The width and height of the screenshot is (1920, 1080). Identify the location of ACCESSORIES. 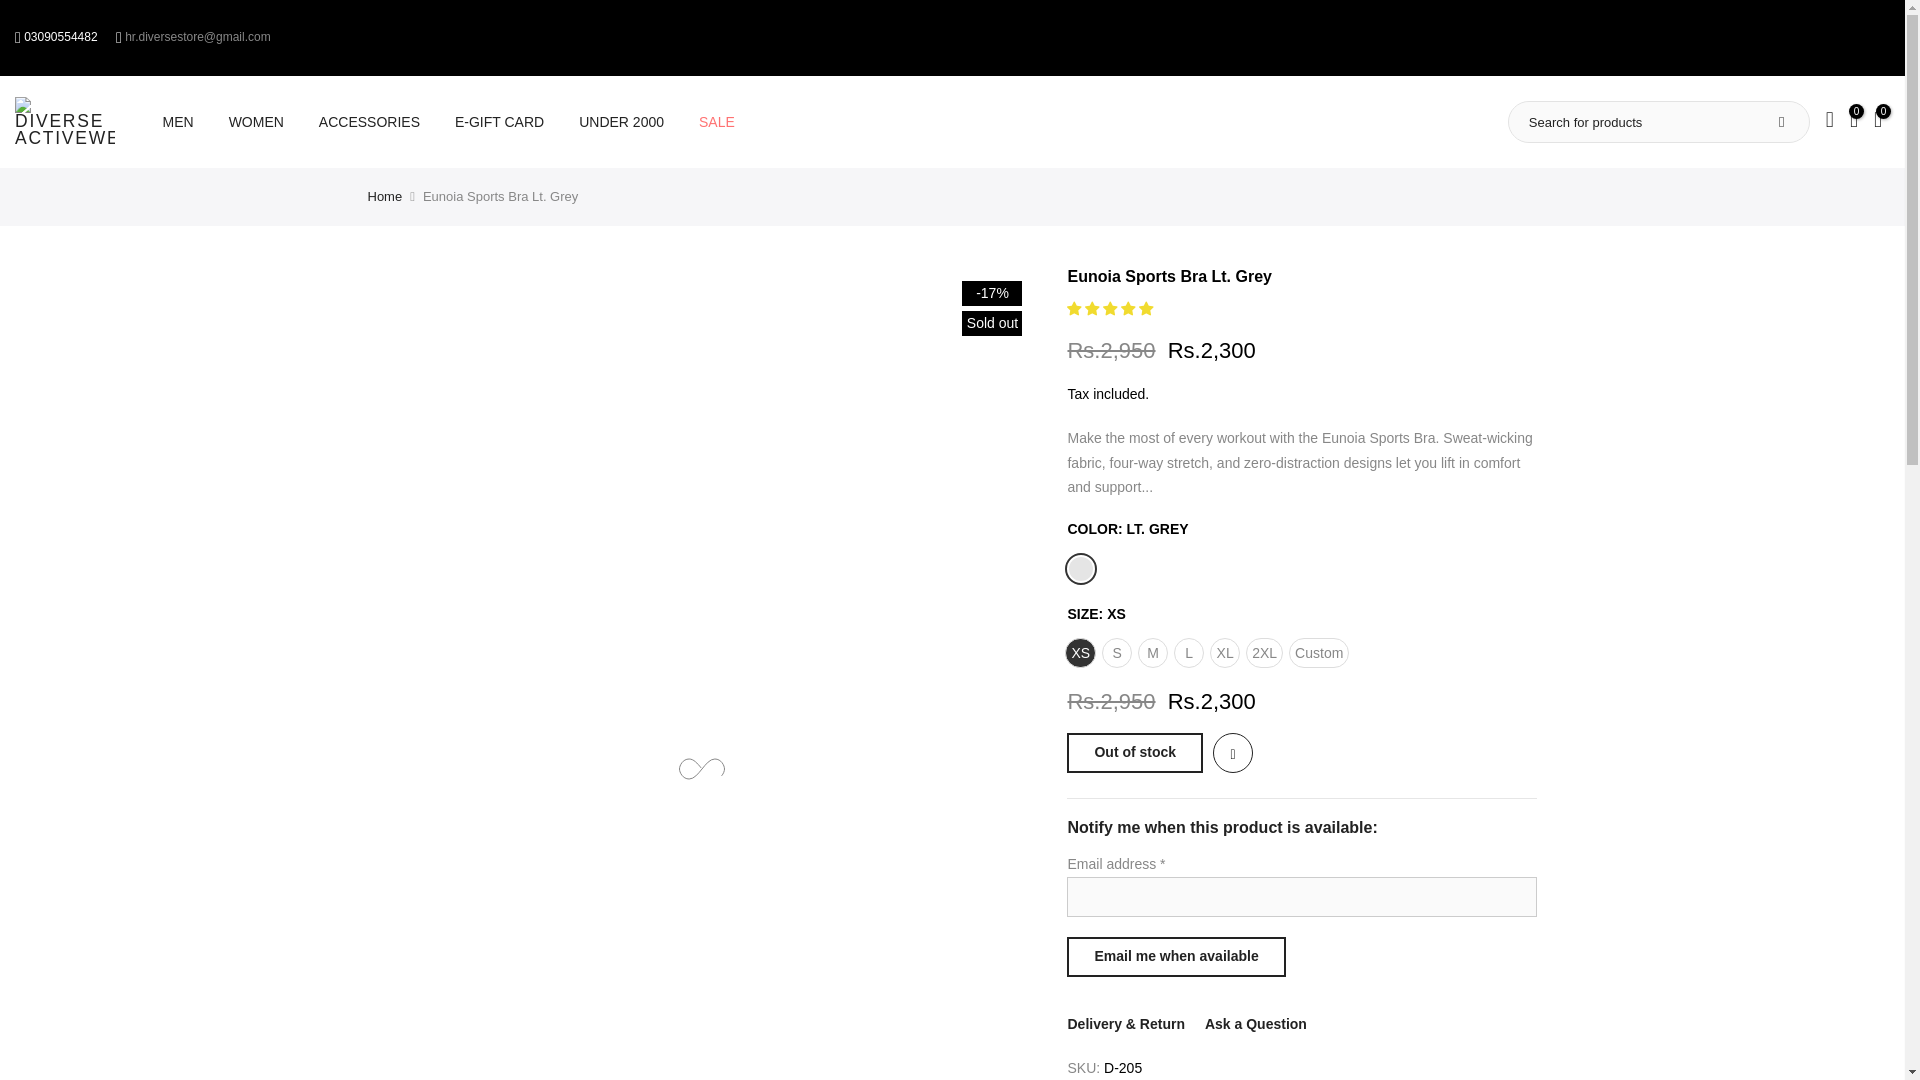
(369, 122).